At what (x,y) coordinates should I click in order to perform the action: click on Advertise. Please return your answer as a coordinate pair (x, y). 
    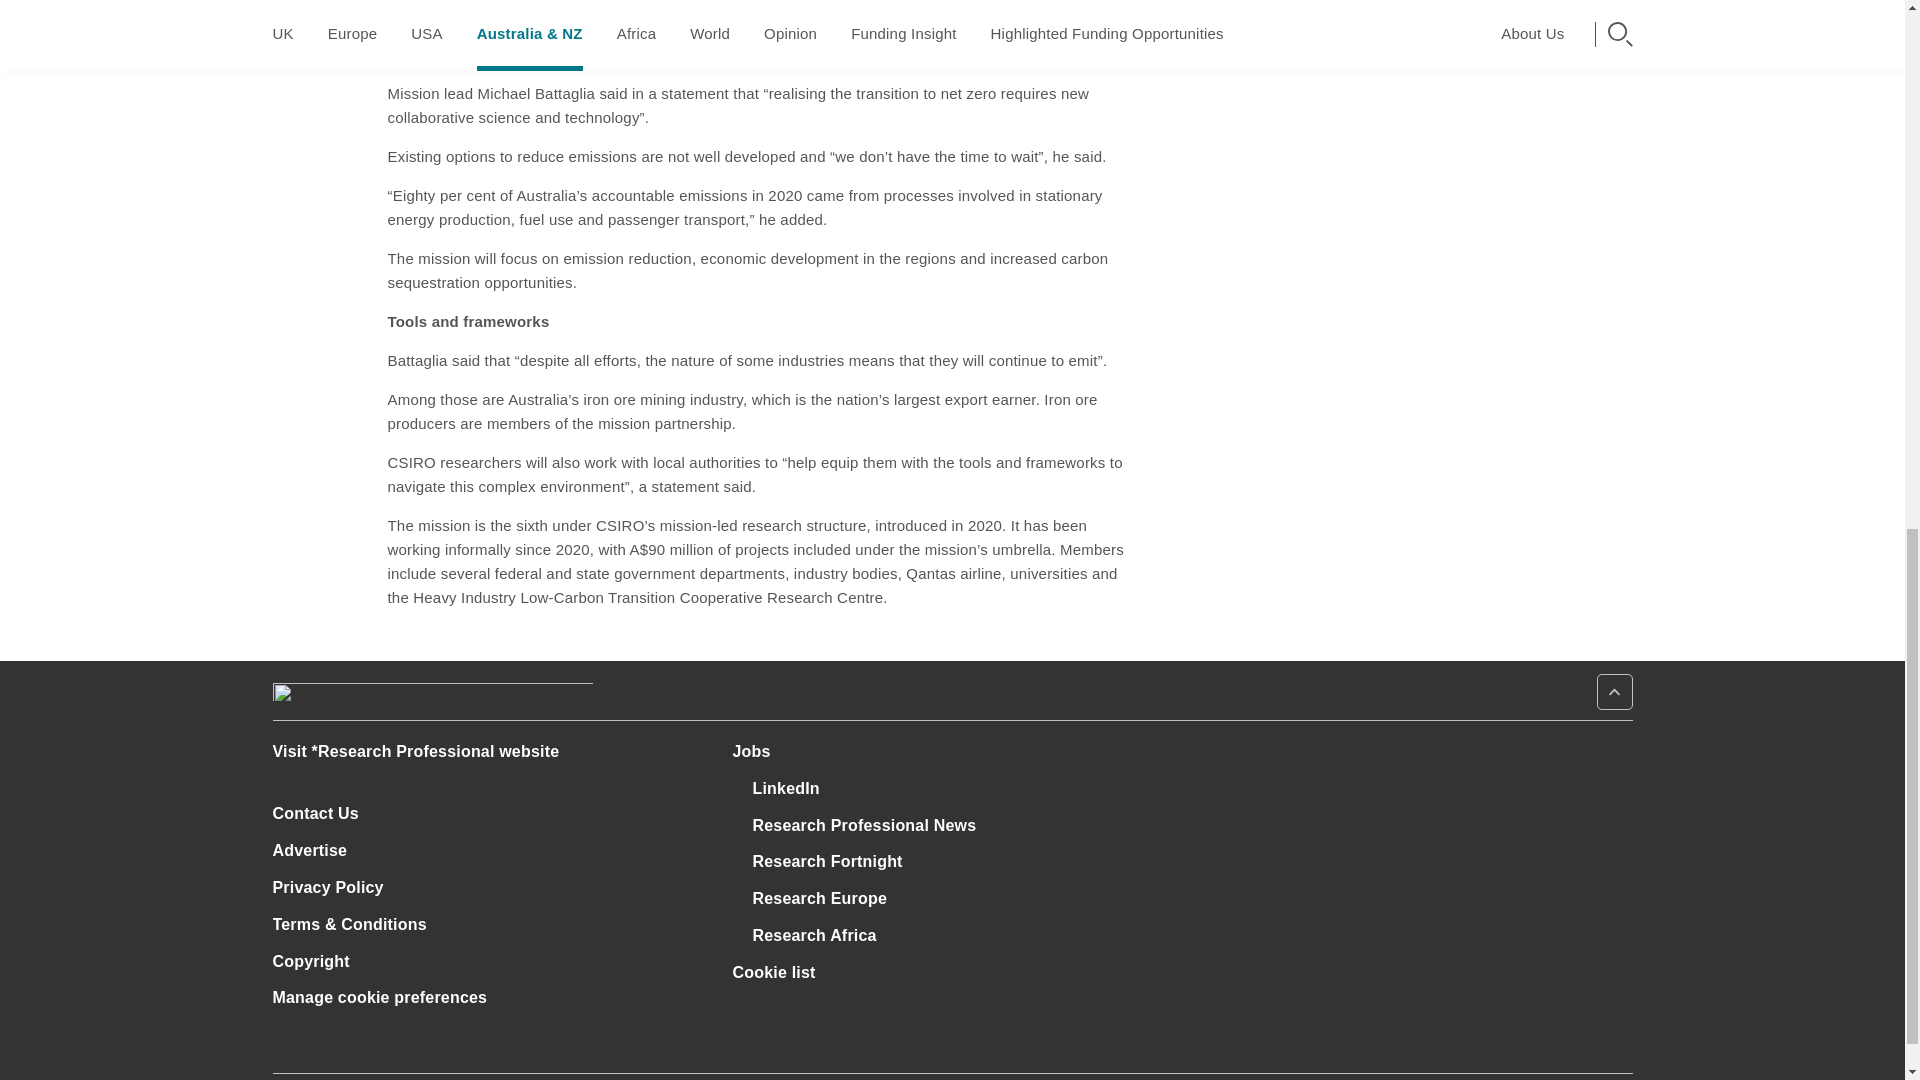
    Looking at the image, I should click on (318, 850).